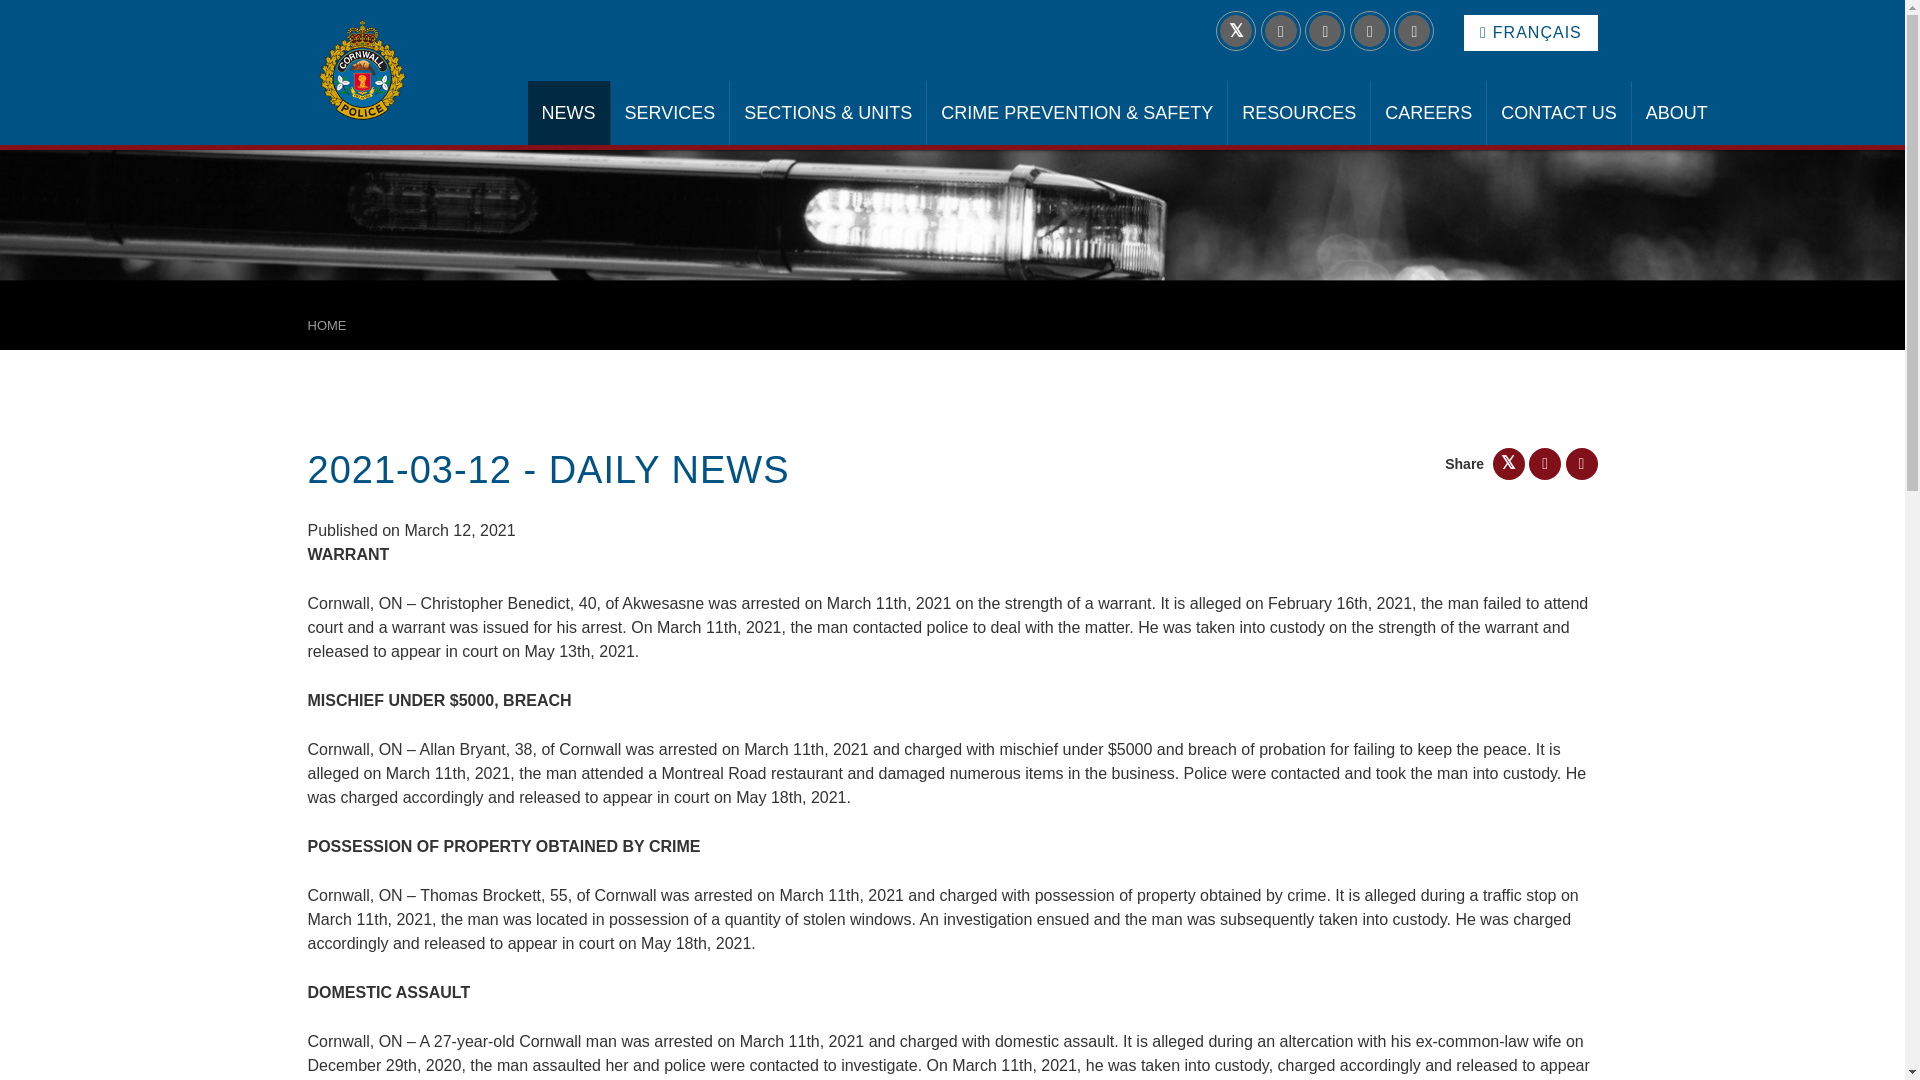 Image resolution: width=1920 pixels, height=1080 pixels. What do you see at coordinates (1414, 31) in the screenshot?
I see `Follow us on YouTube` at bounding box center [1414, 31].